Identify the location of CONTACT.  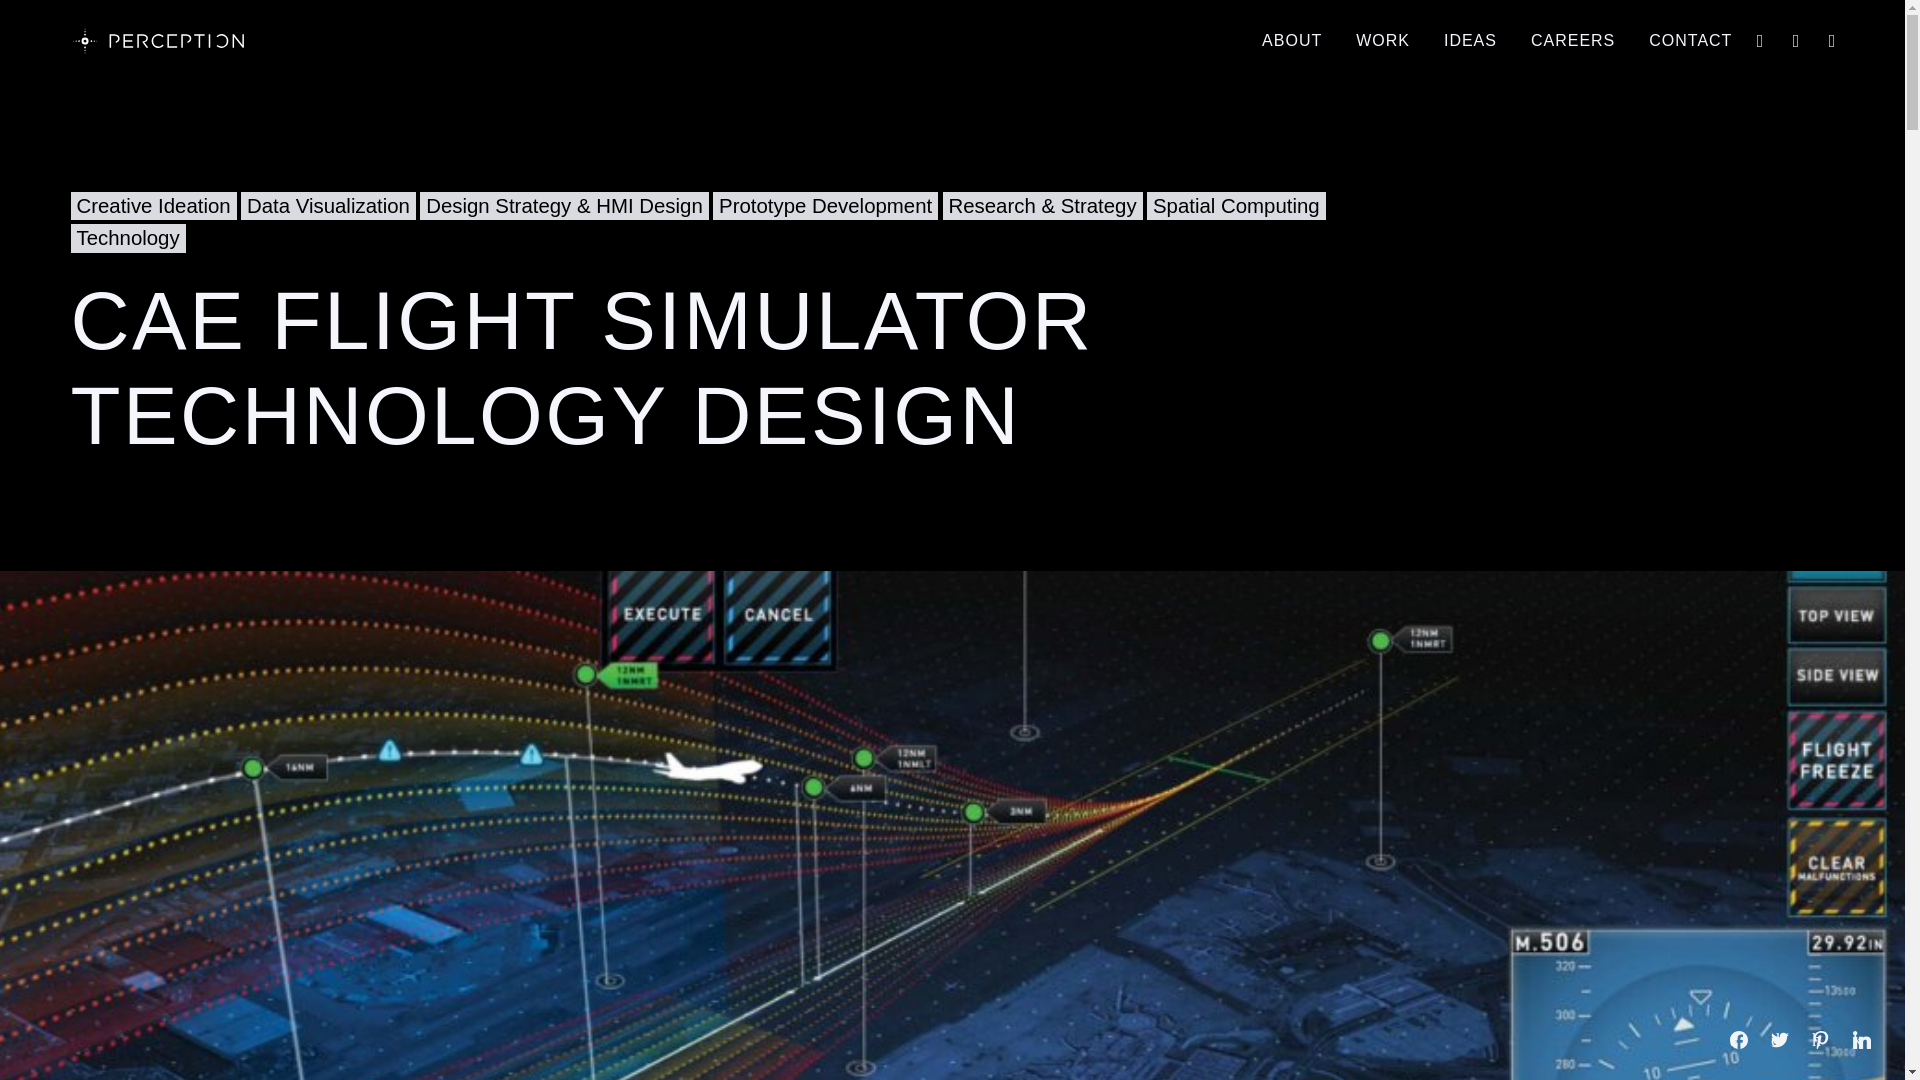
(1683, 41).